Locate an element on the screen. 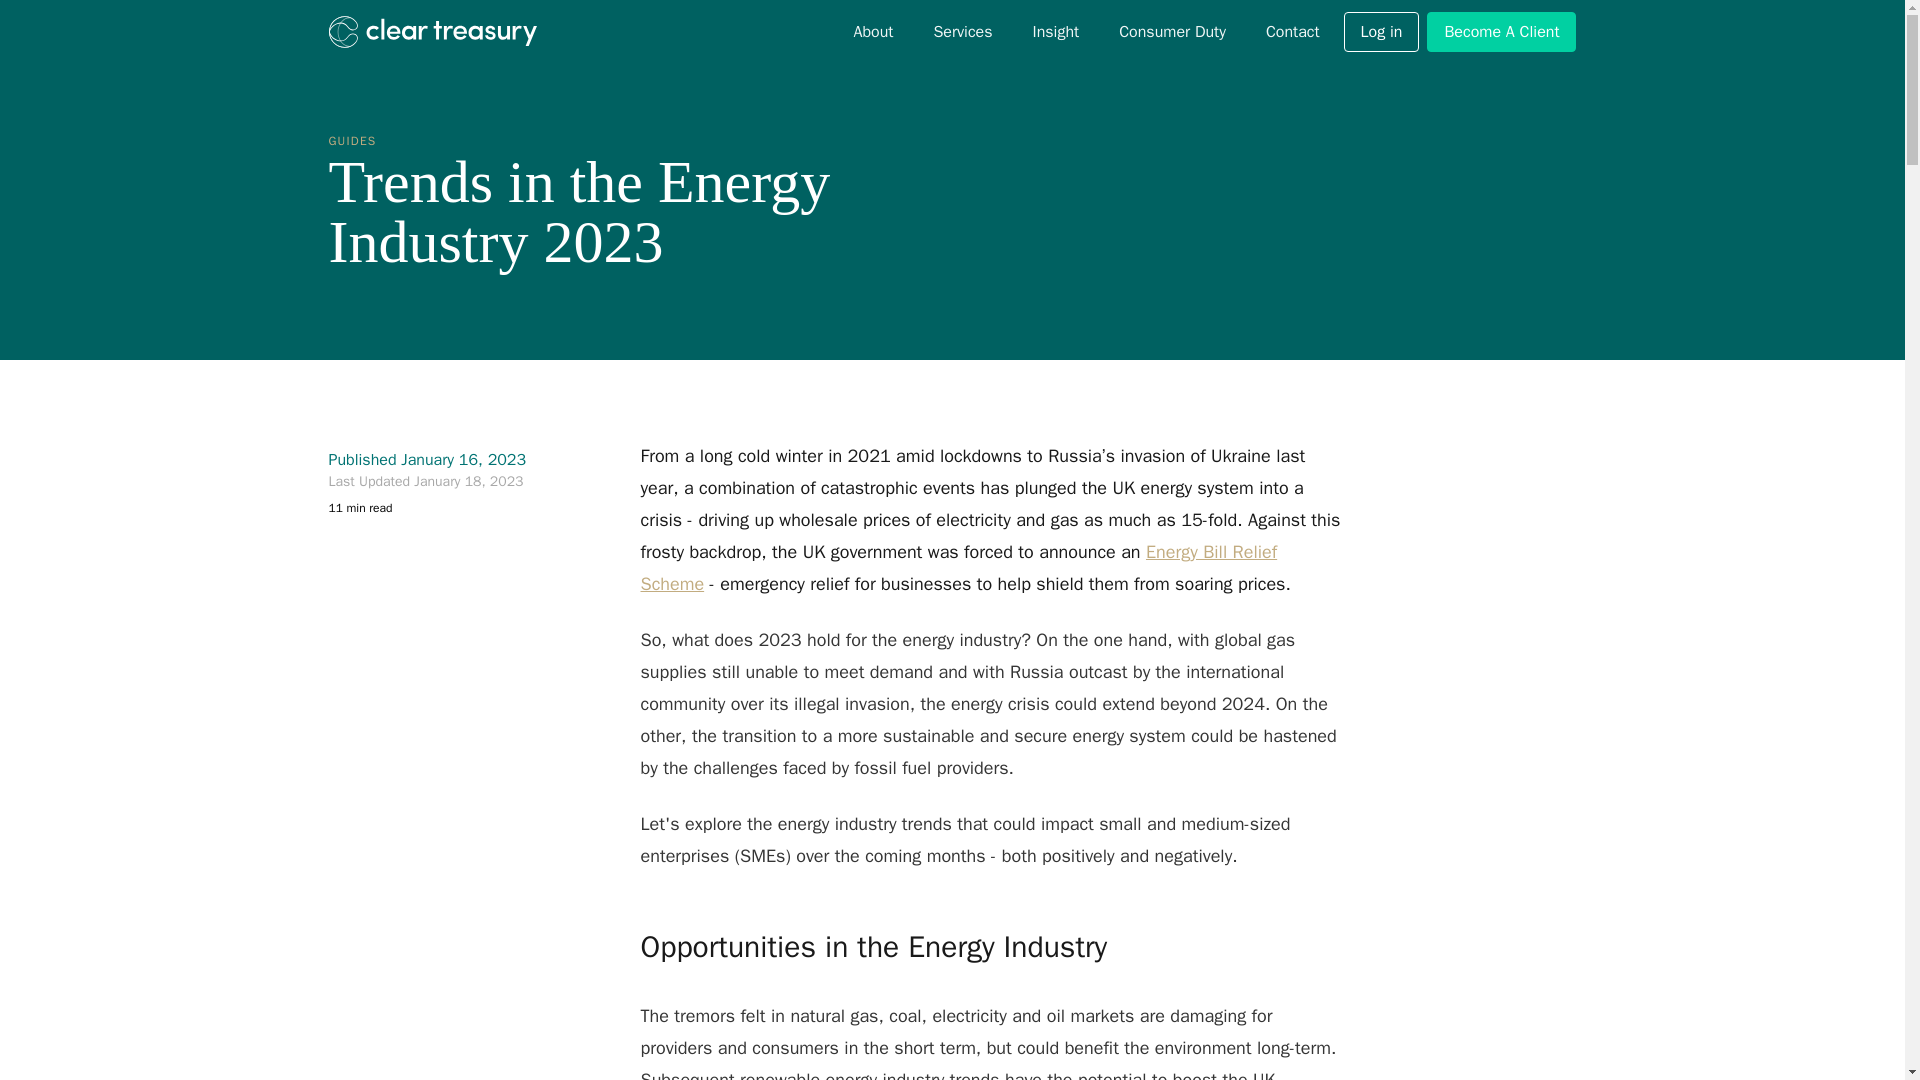  Energy Bill Relief Scheme is located at coordinates (958, 568).